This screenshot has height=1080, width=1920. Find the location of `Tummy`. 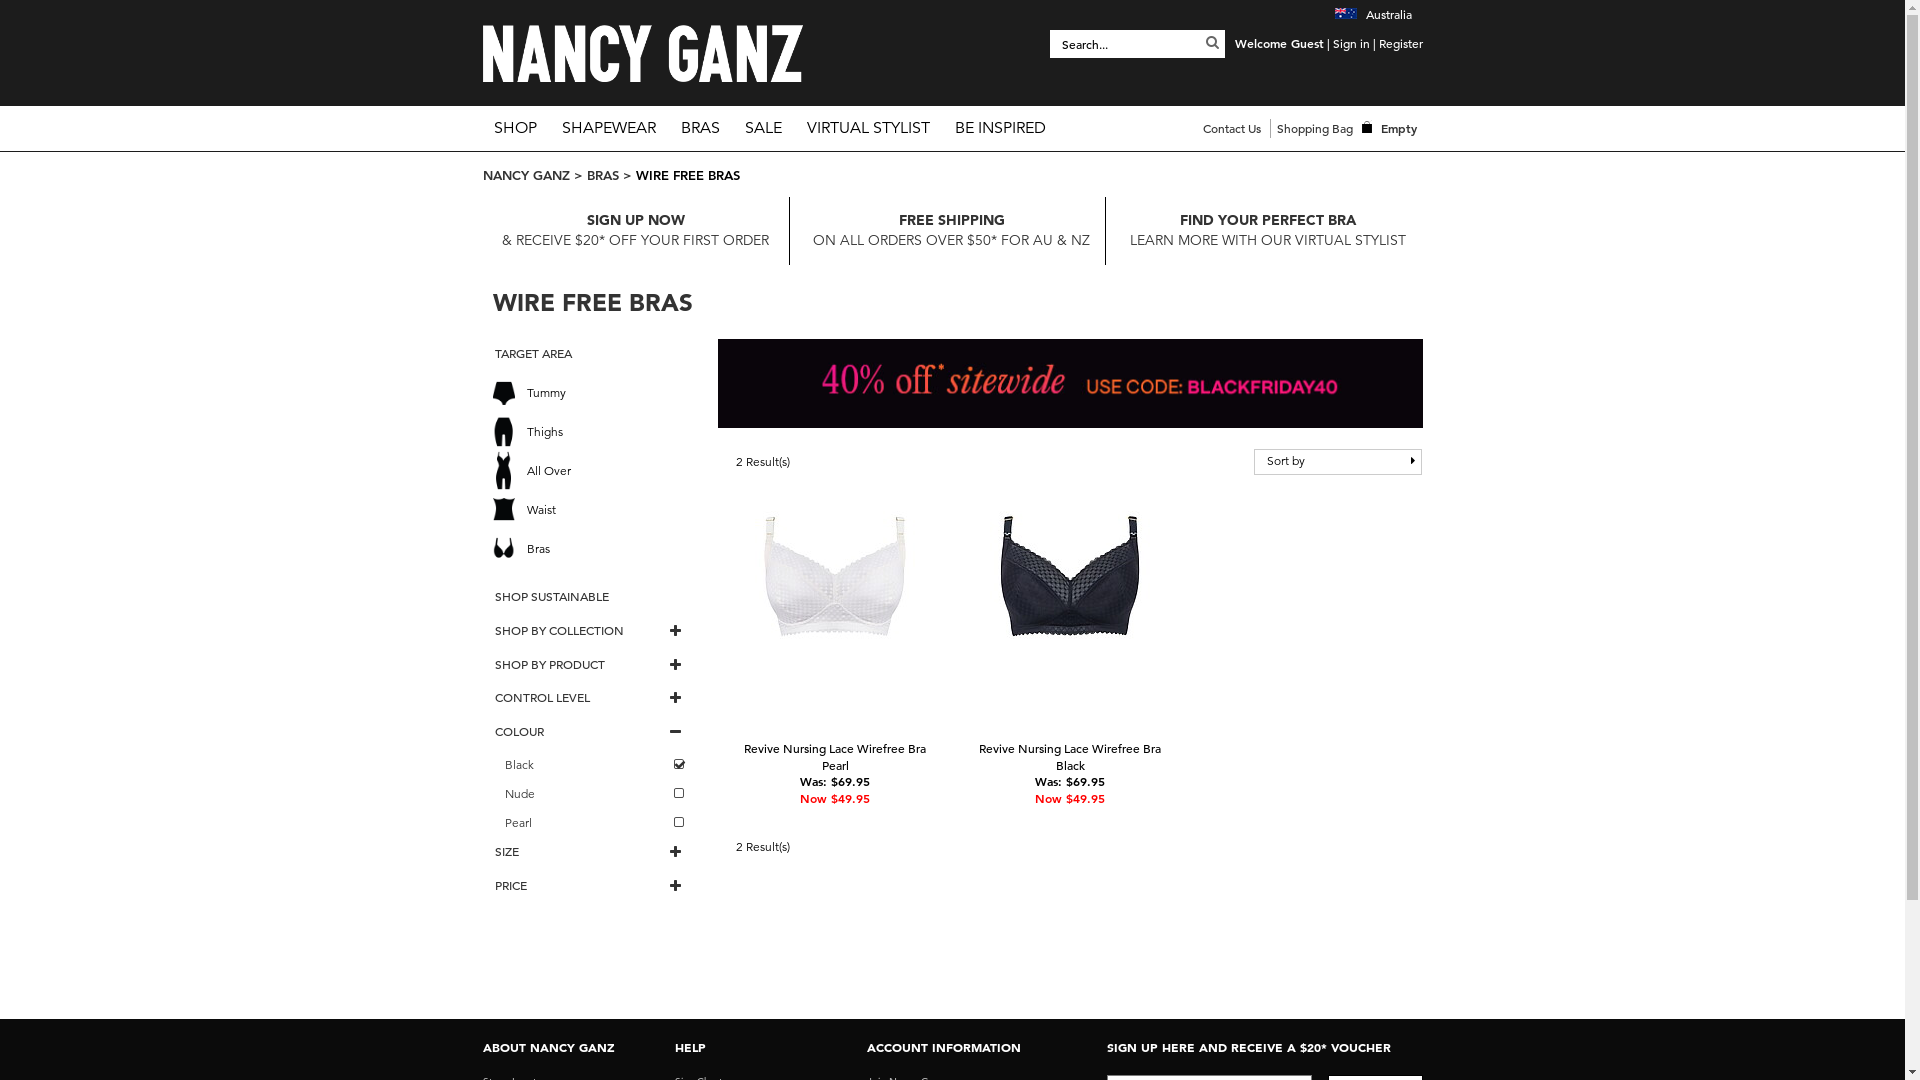

Tummy is located at coordinates (594, 392).